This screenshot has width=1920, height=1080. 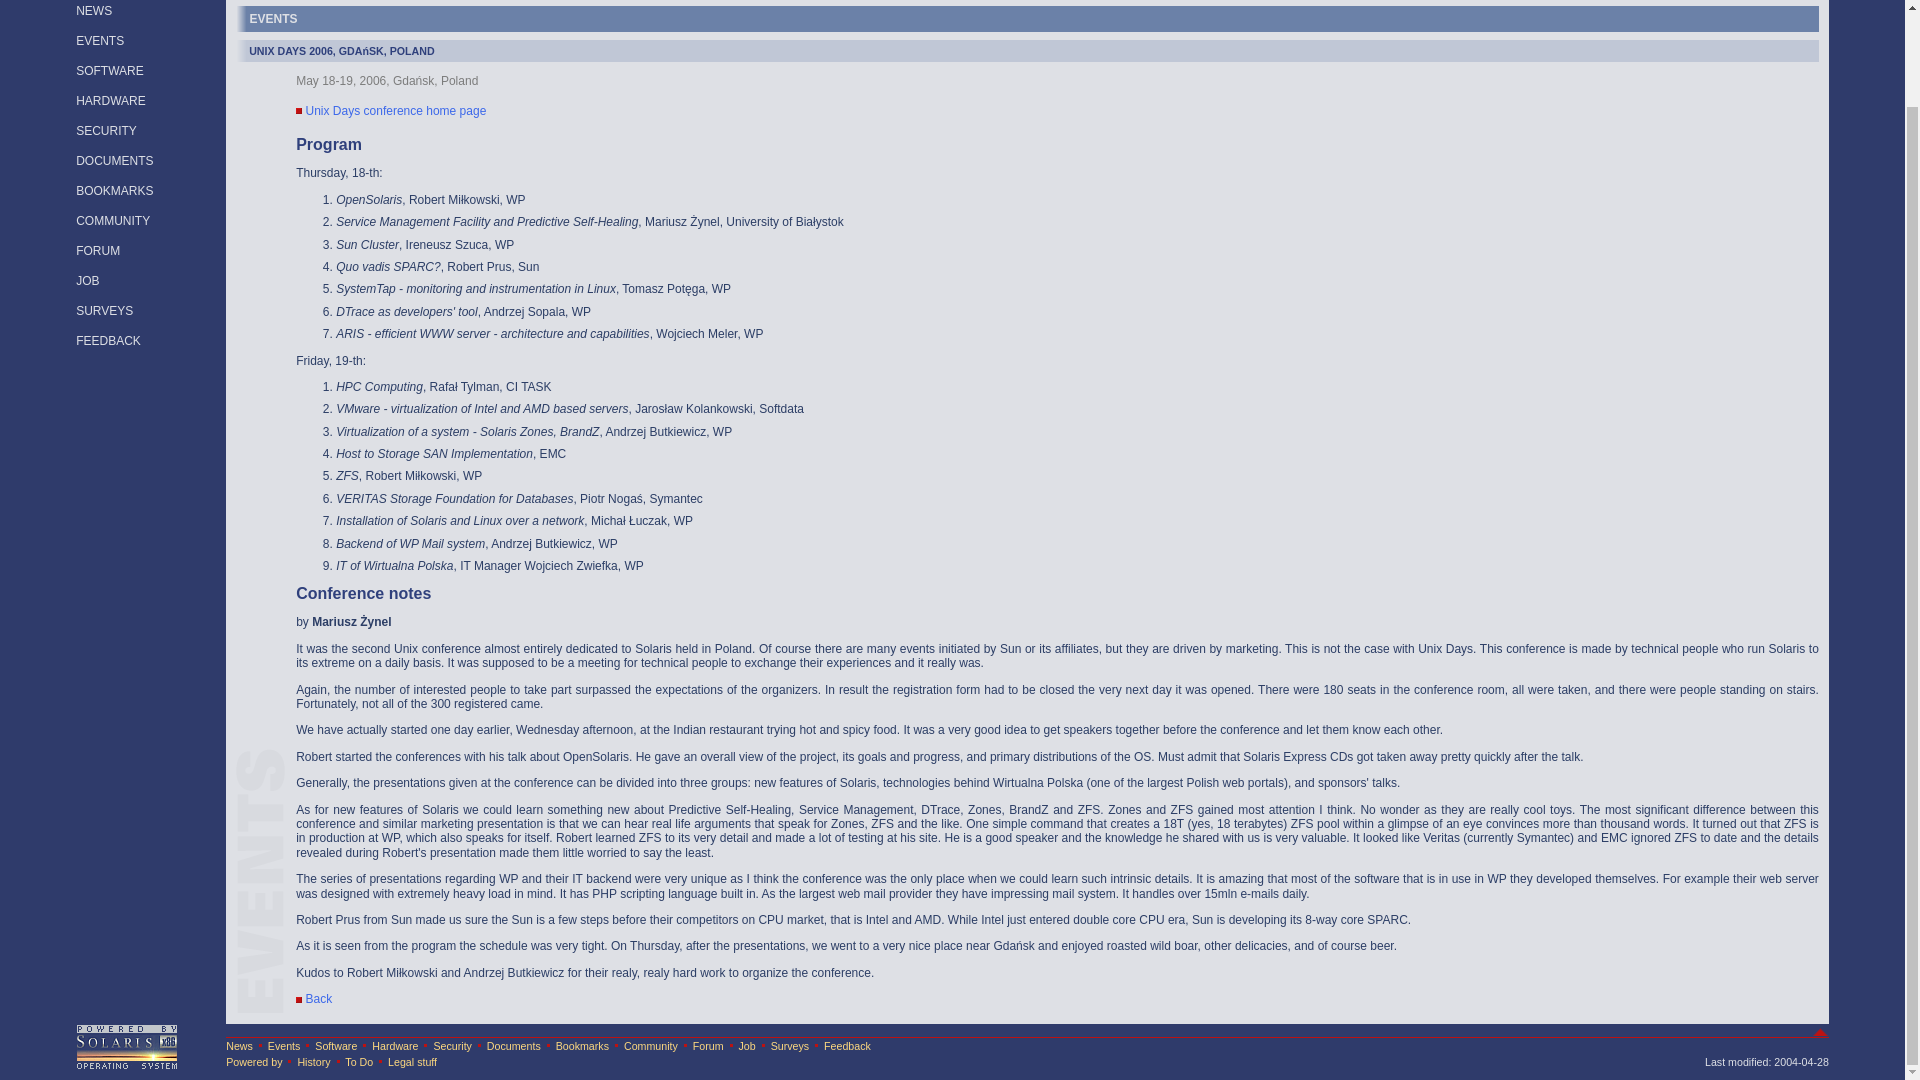 I want to click on EVENTS, so click(x=100, y=40).